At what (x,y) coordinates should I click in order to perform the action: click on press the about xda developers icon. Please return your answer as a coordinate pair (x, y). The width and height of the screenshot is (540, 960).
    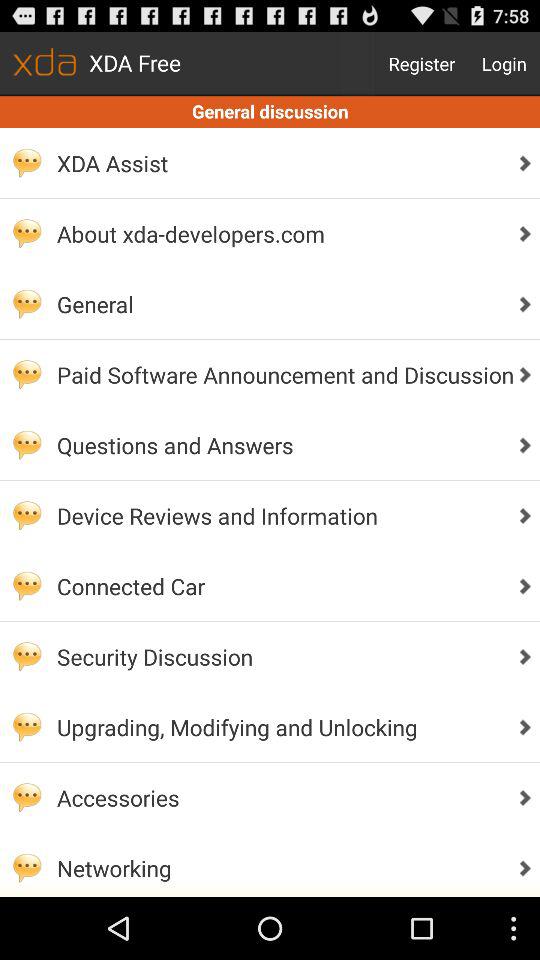
    Looking at the image, I should click on (280, 234).